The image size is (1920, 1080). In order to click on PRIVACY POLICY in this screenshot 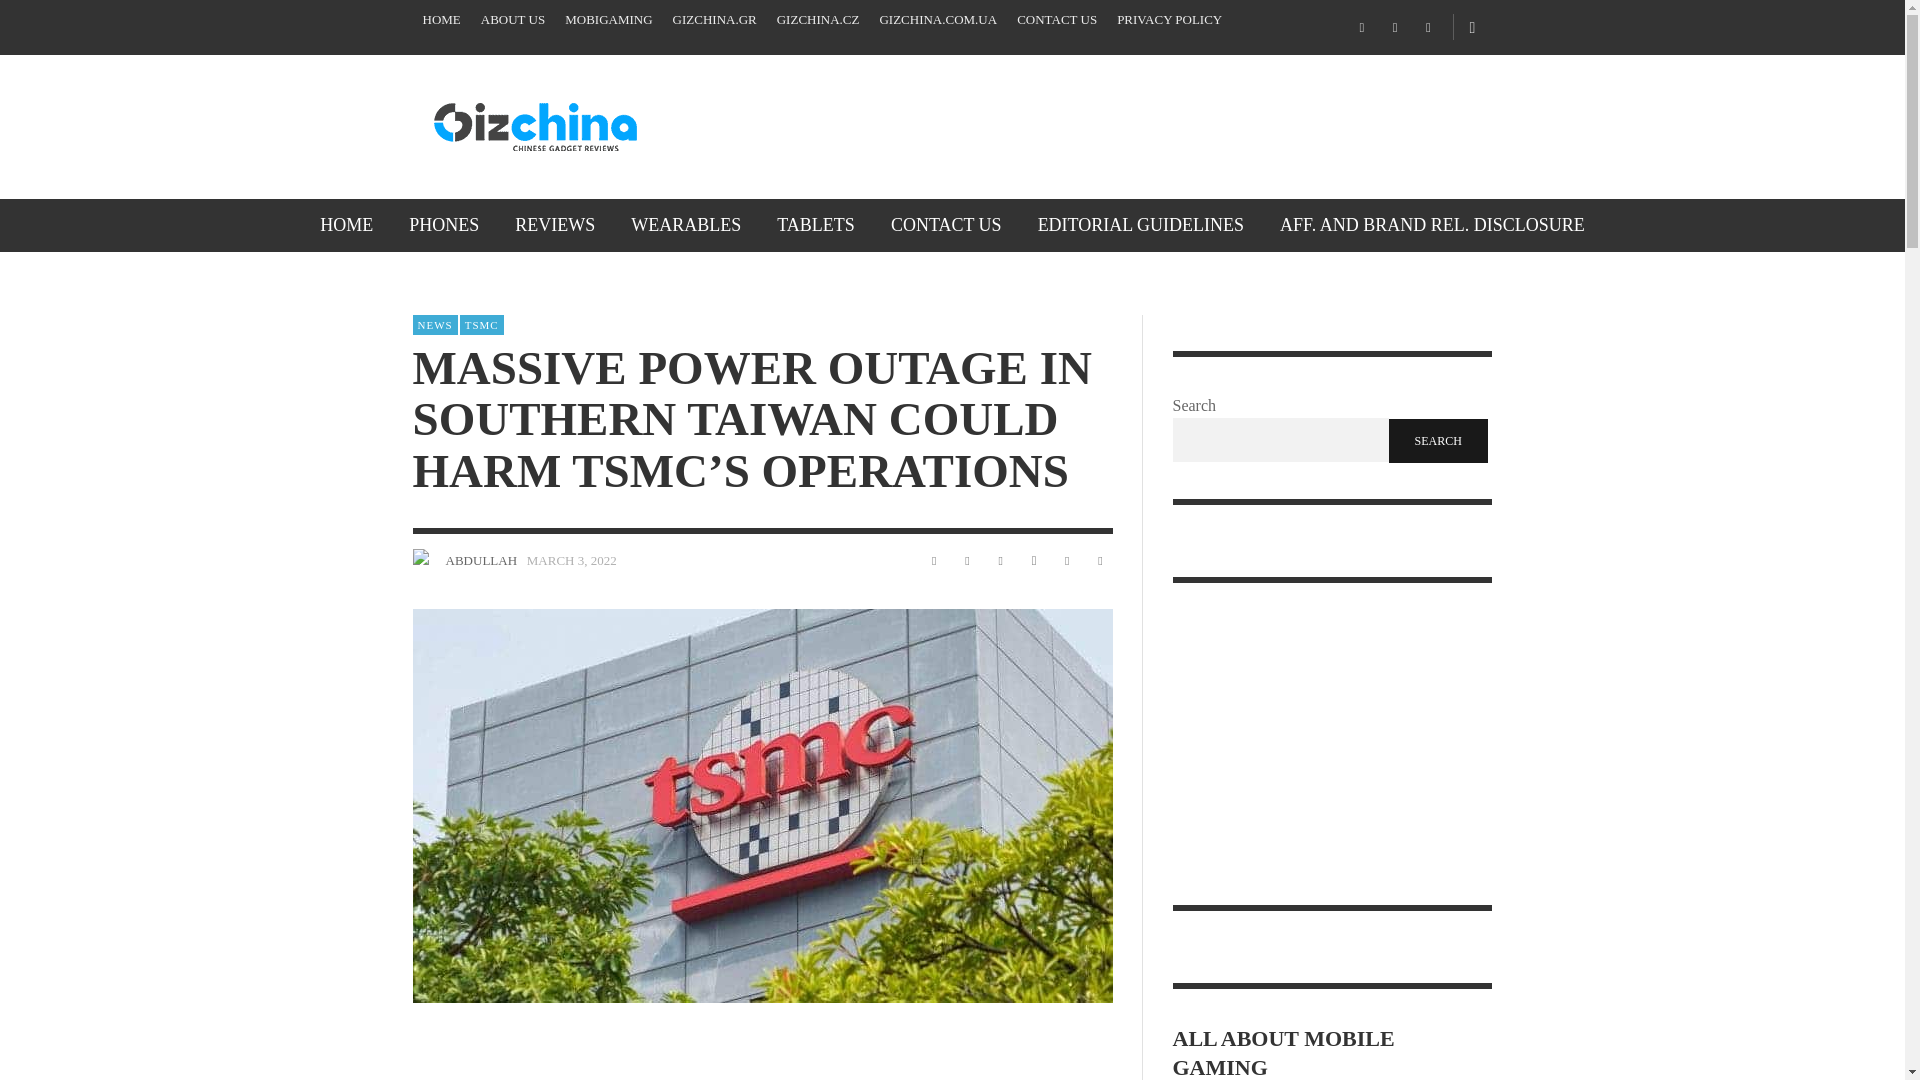, I will do `click(1170, 20)`.